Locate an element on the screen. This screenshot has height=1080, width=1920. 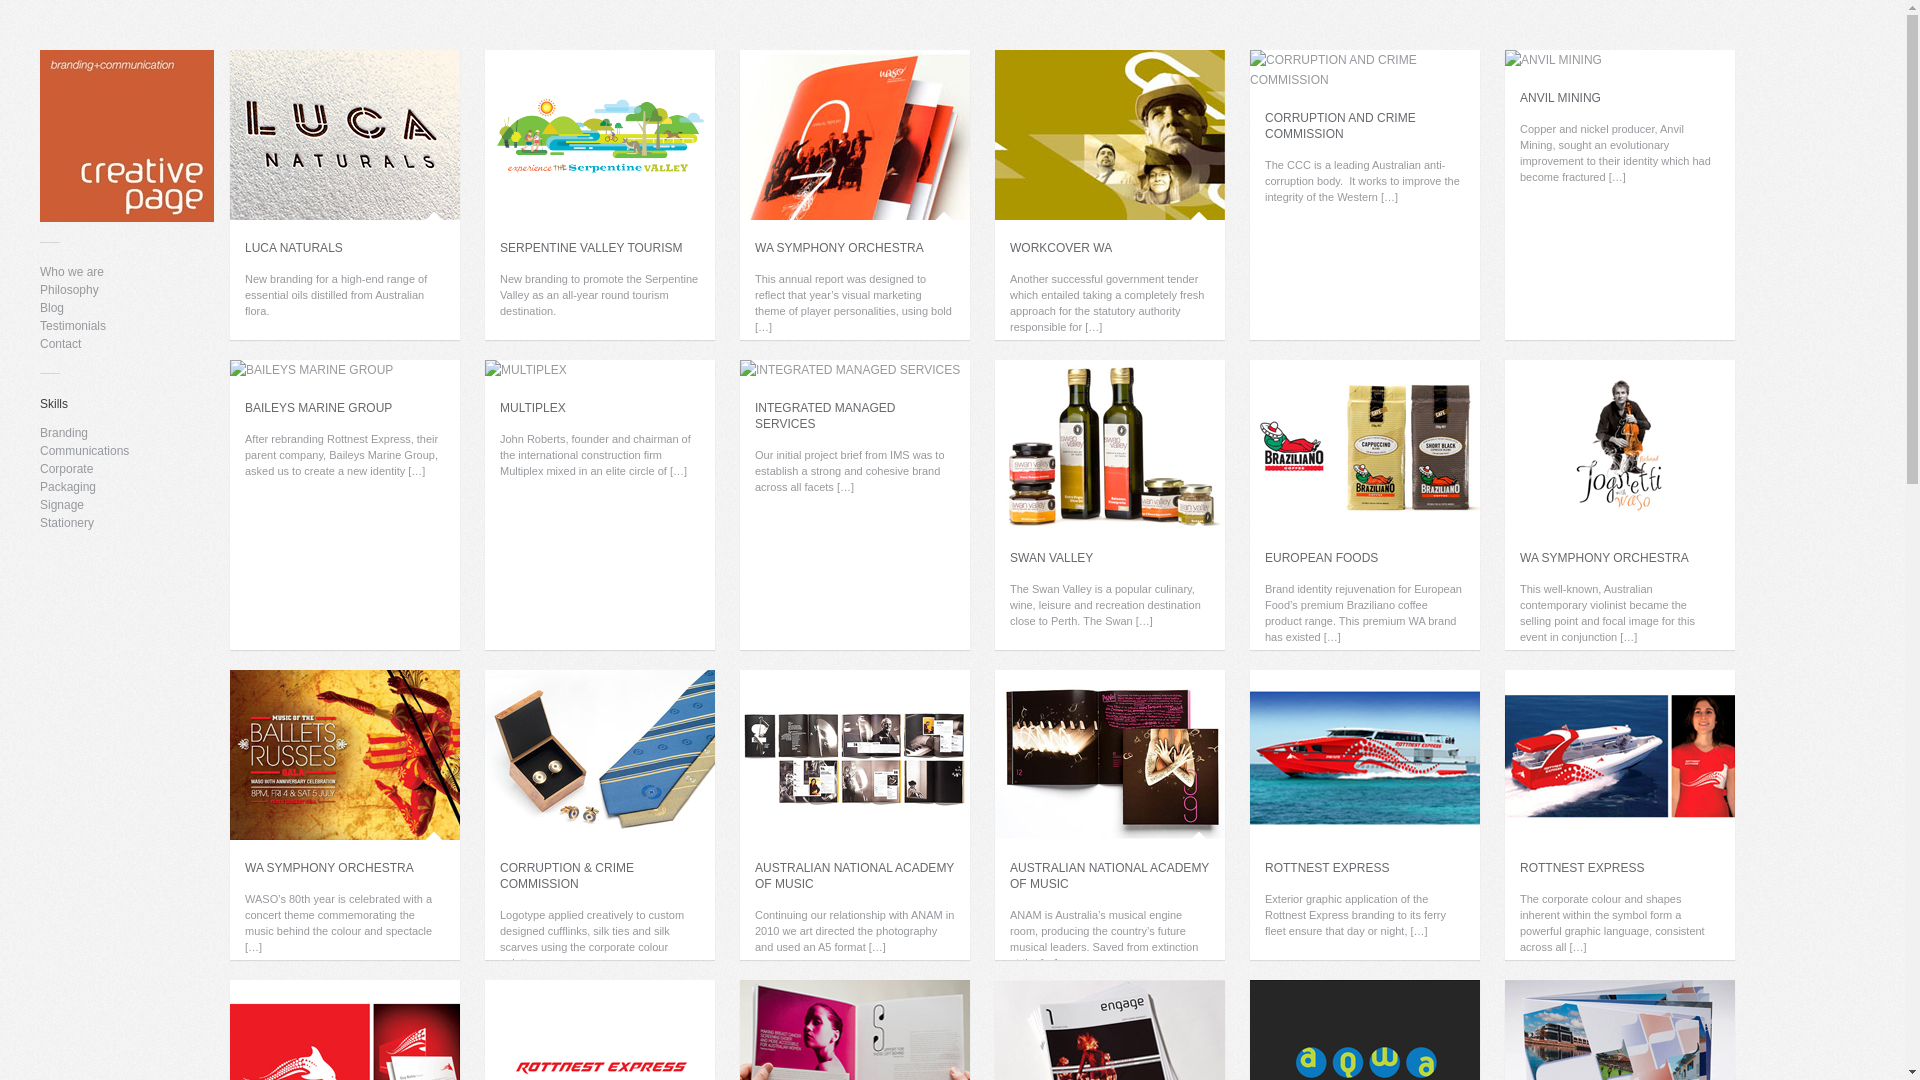
Corporate is located at coordinates (66, 469).